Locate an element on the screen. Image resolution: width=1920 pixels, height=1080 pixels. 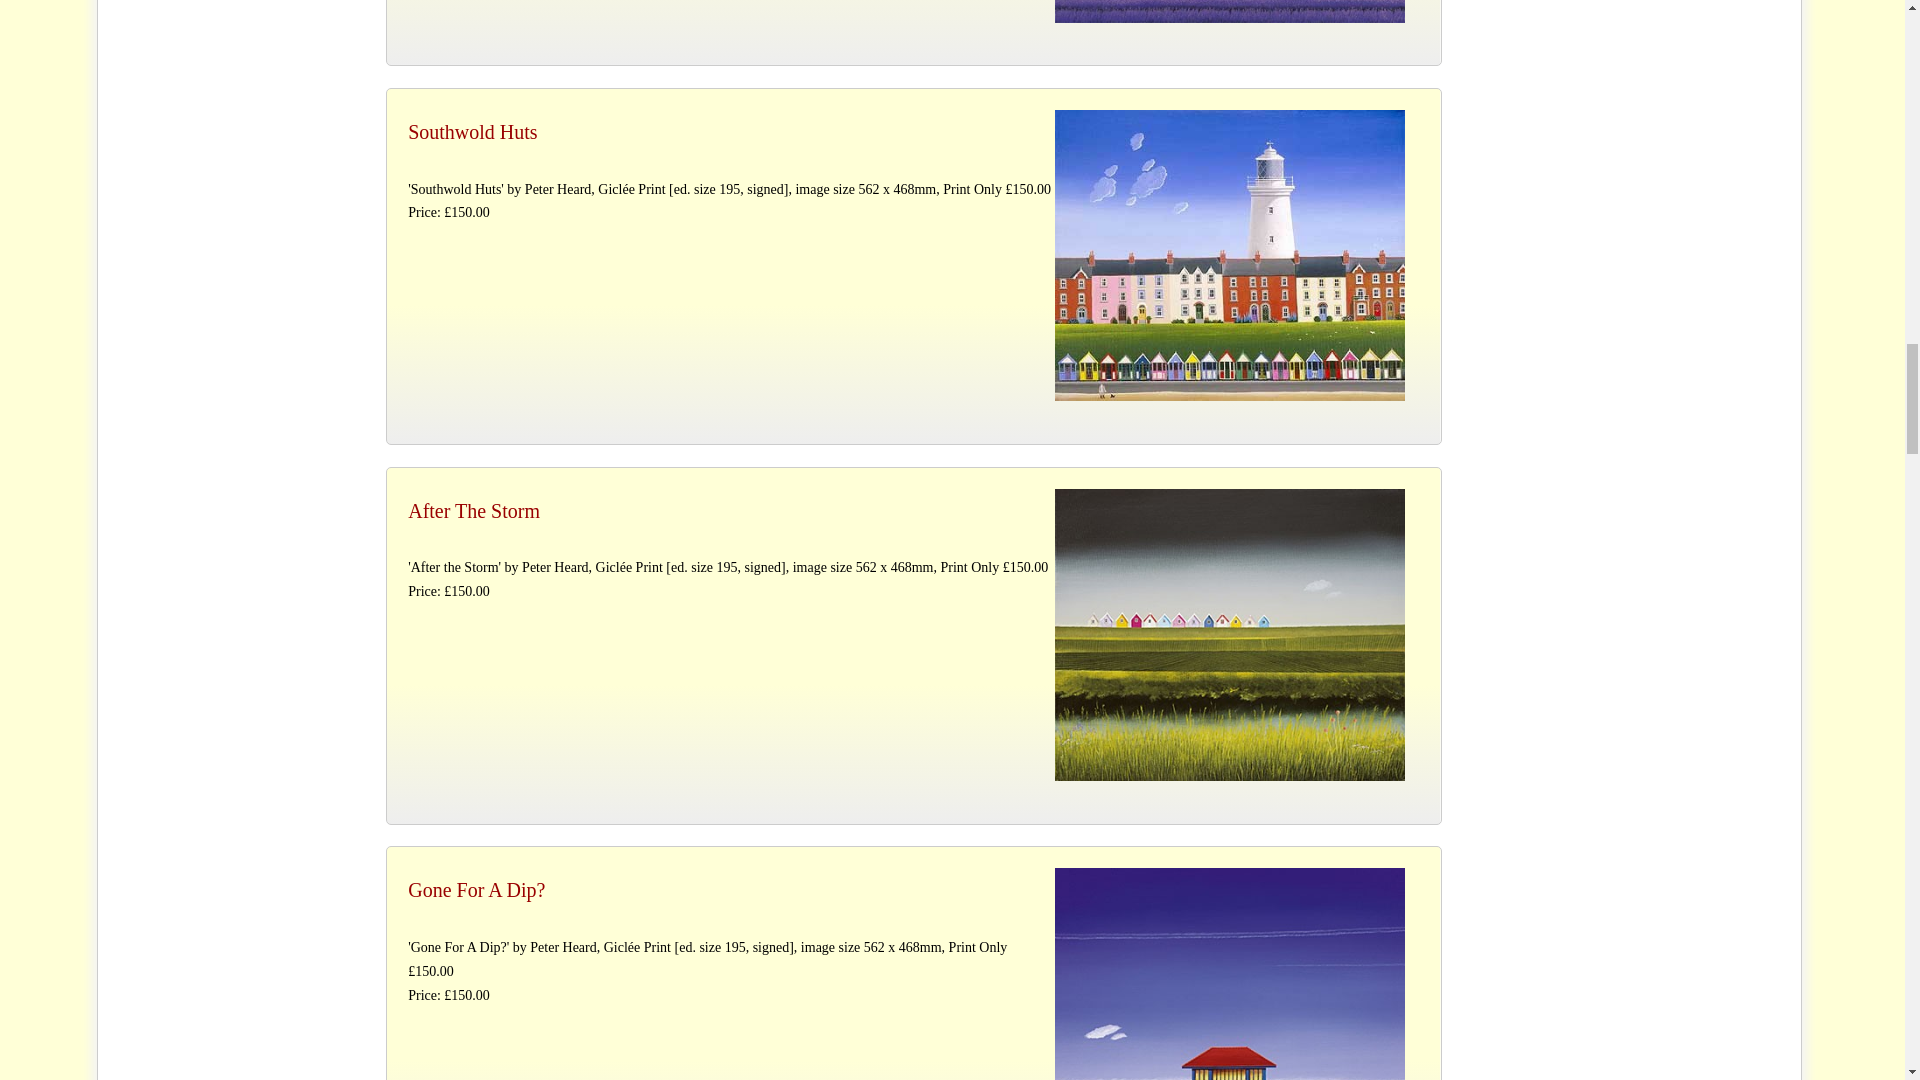
Abbaye de Senanque is located at coordinates (1230, 11).